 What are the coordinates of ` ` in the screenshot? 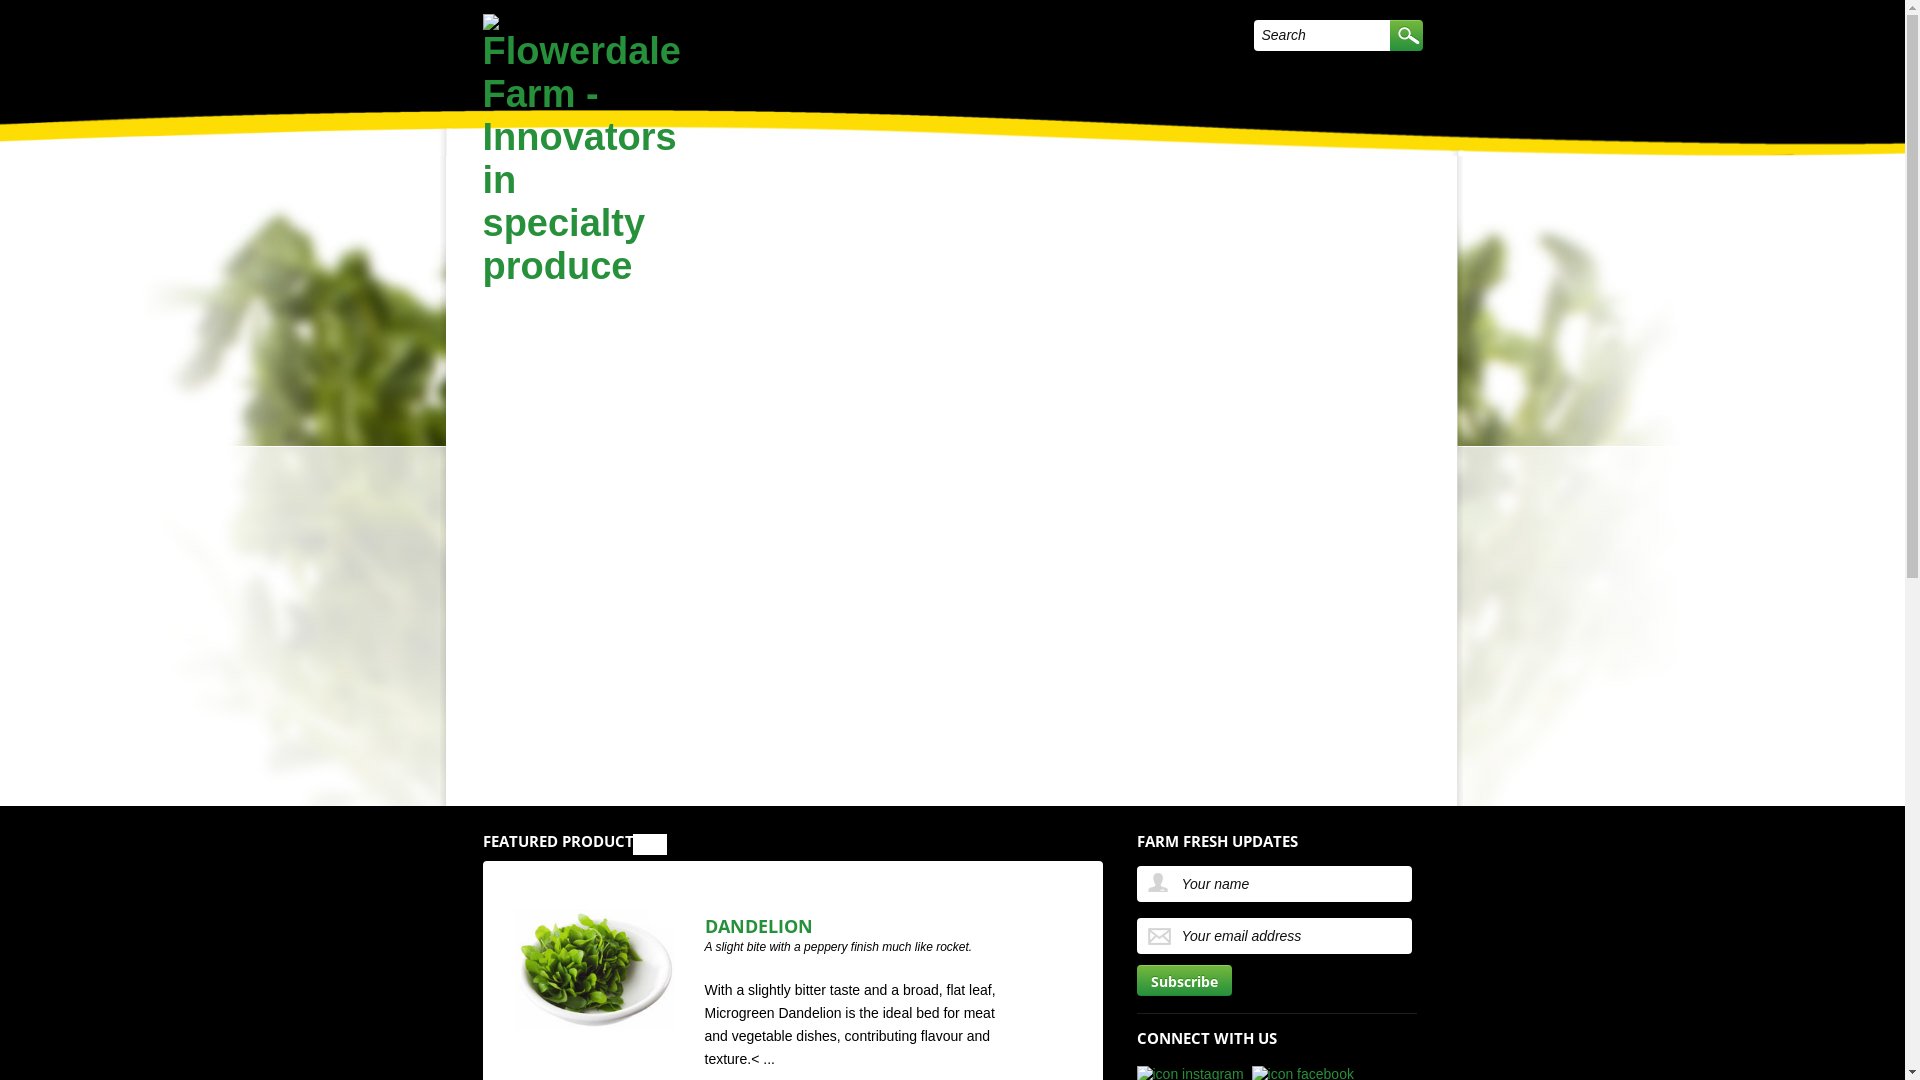 It's located at (1406, 36).